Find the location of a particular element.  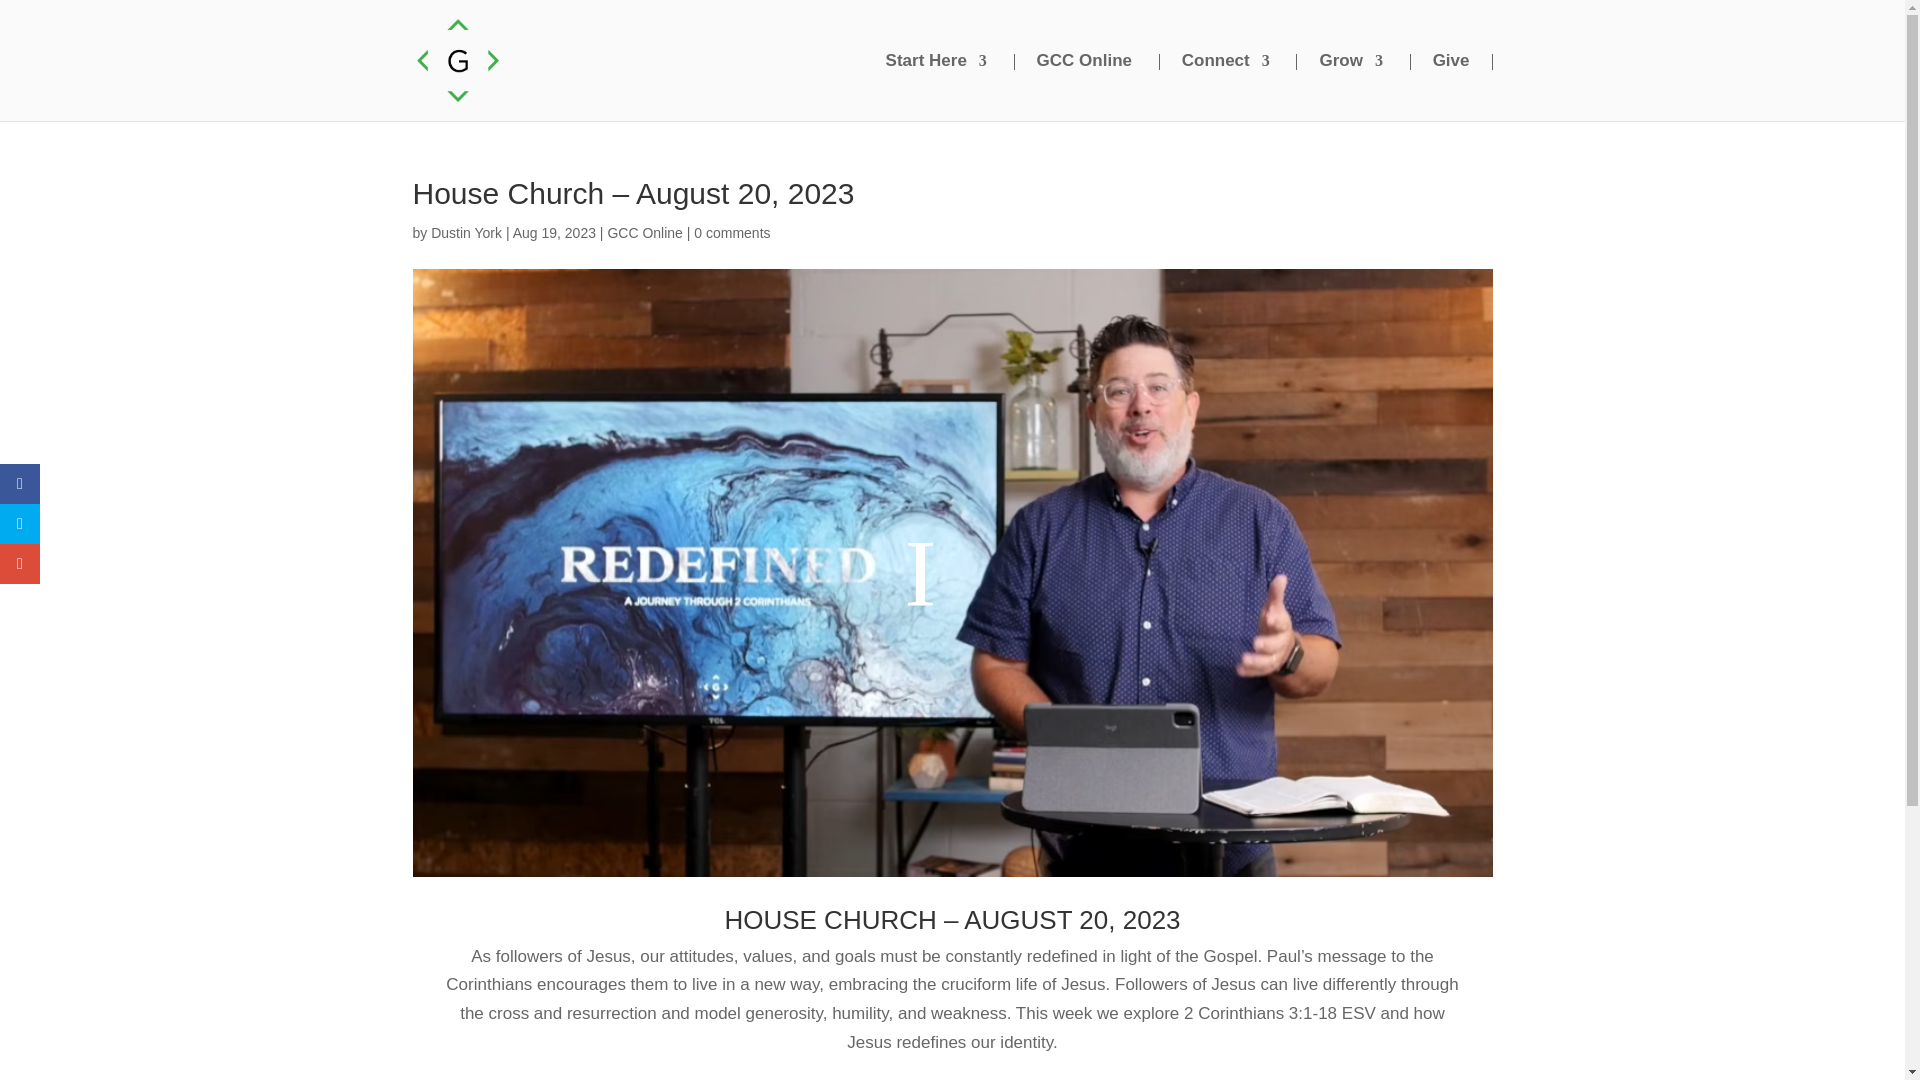

Posts by Dustin York is located at coordinates (466, 232).